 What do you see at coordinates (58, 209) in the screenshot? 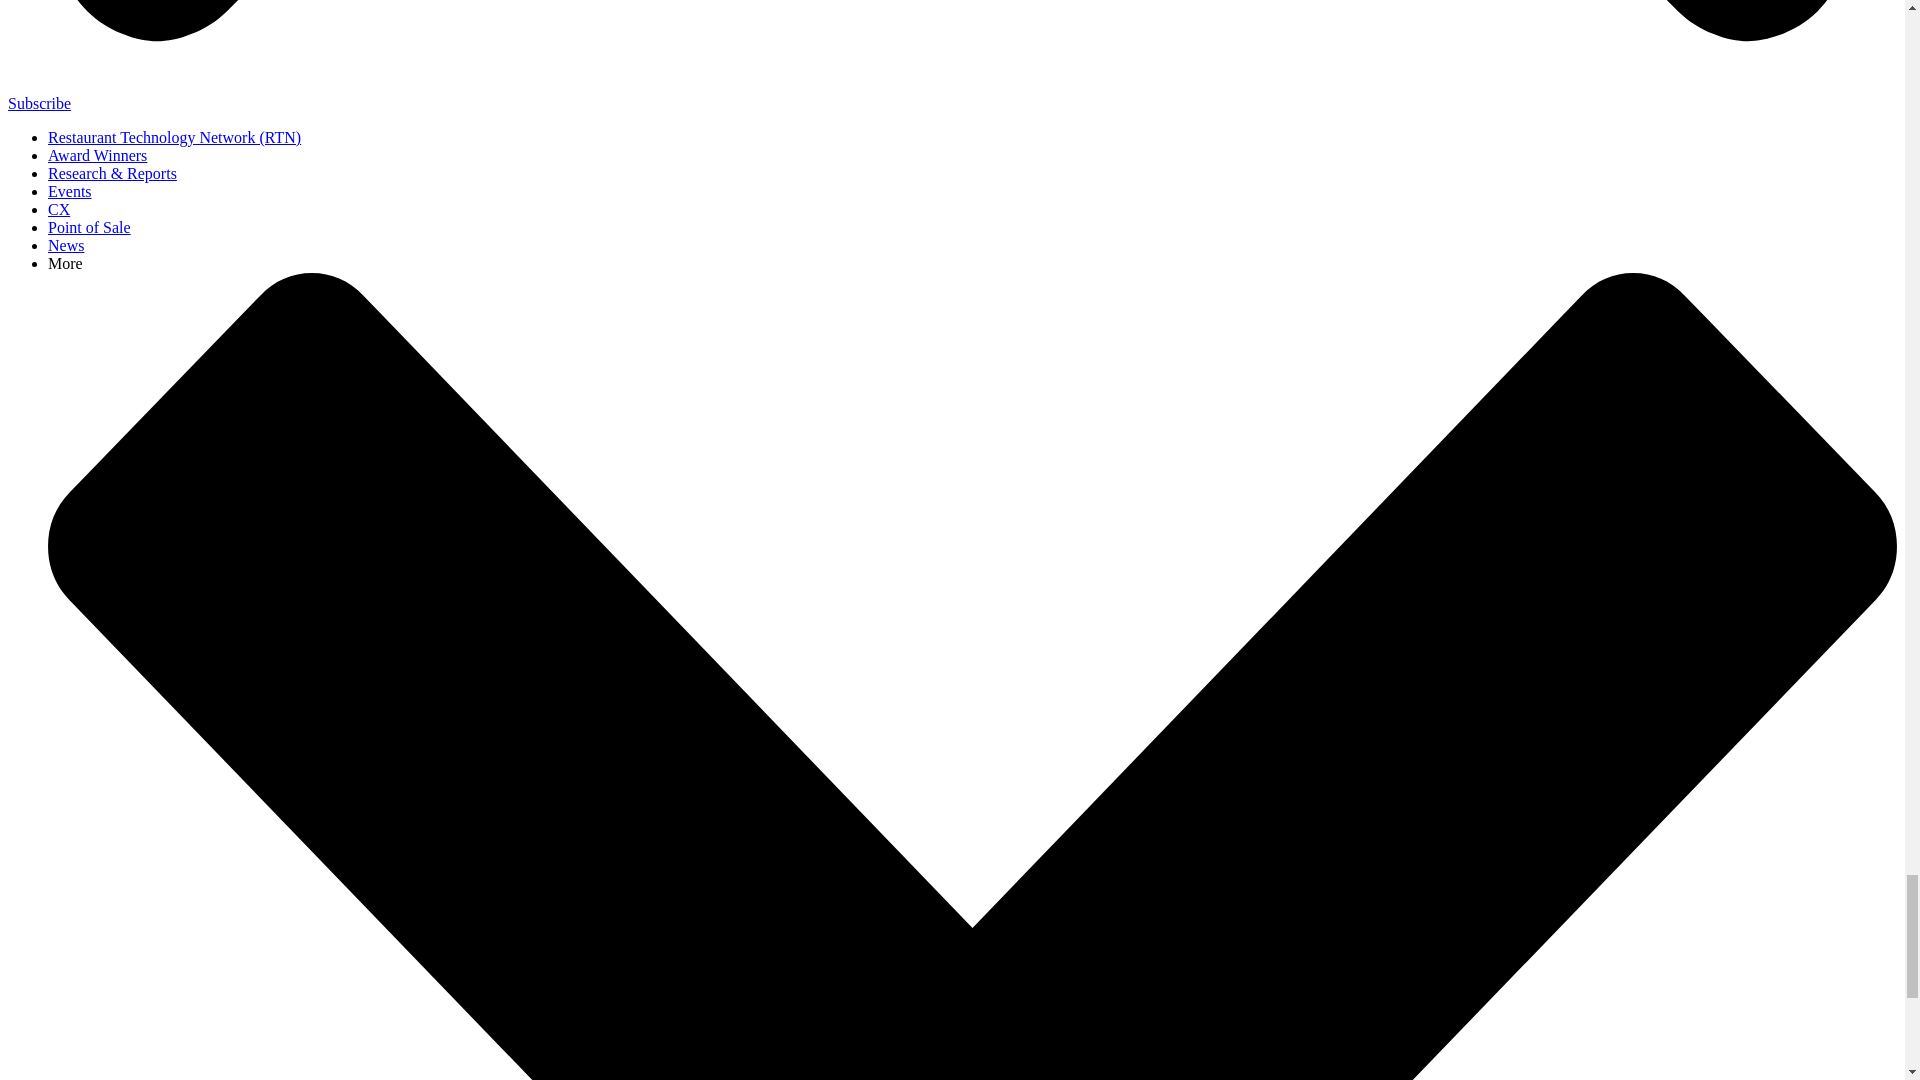
I see `CX` at bounding box center [58, 209].